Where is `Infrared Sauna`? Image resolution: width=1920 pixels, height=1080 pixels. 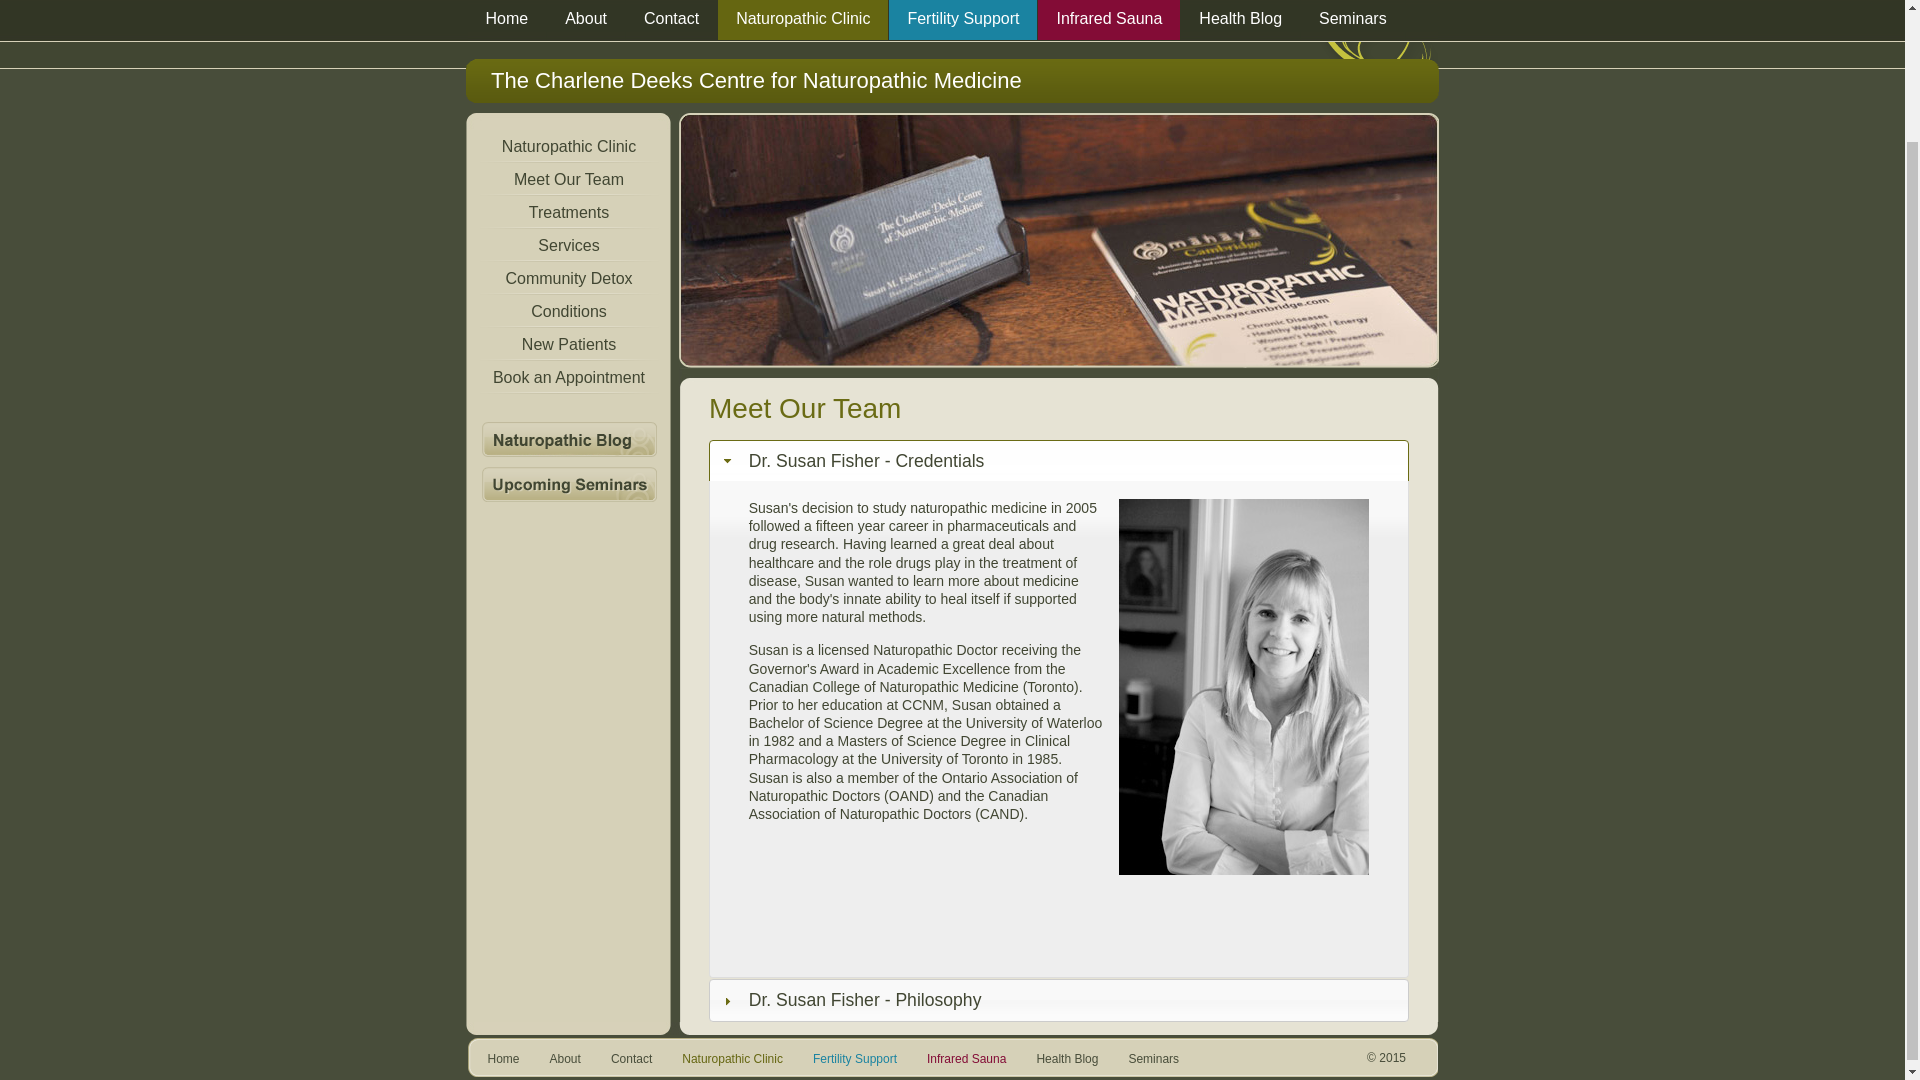 Infrared Sauna is located at coordinates (1109, 20).